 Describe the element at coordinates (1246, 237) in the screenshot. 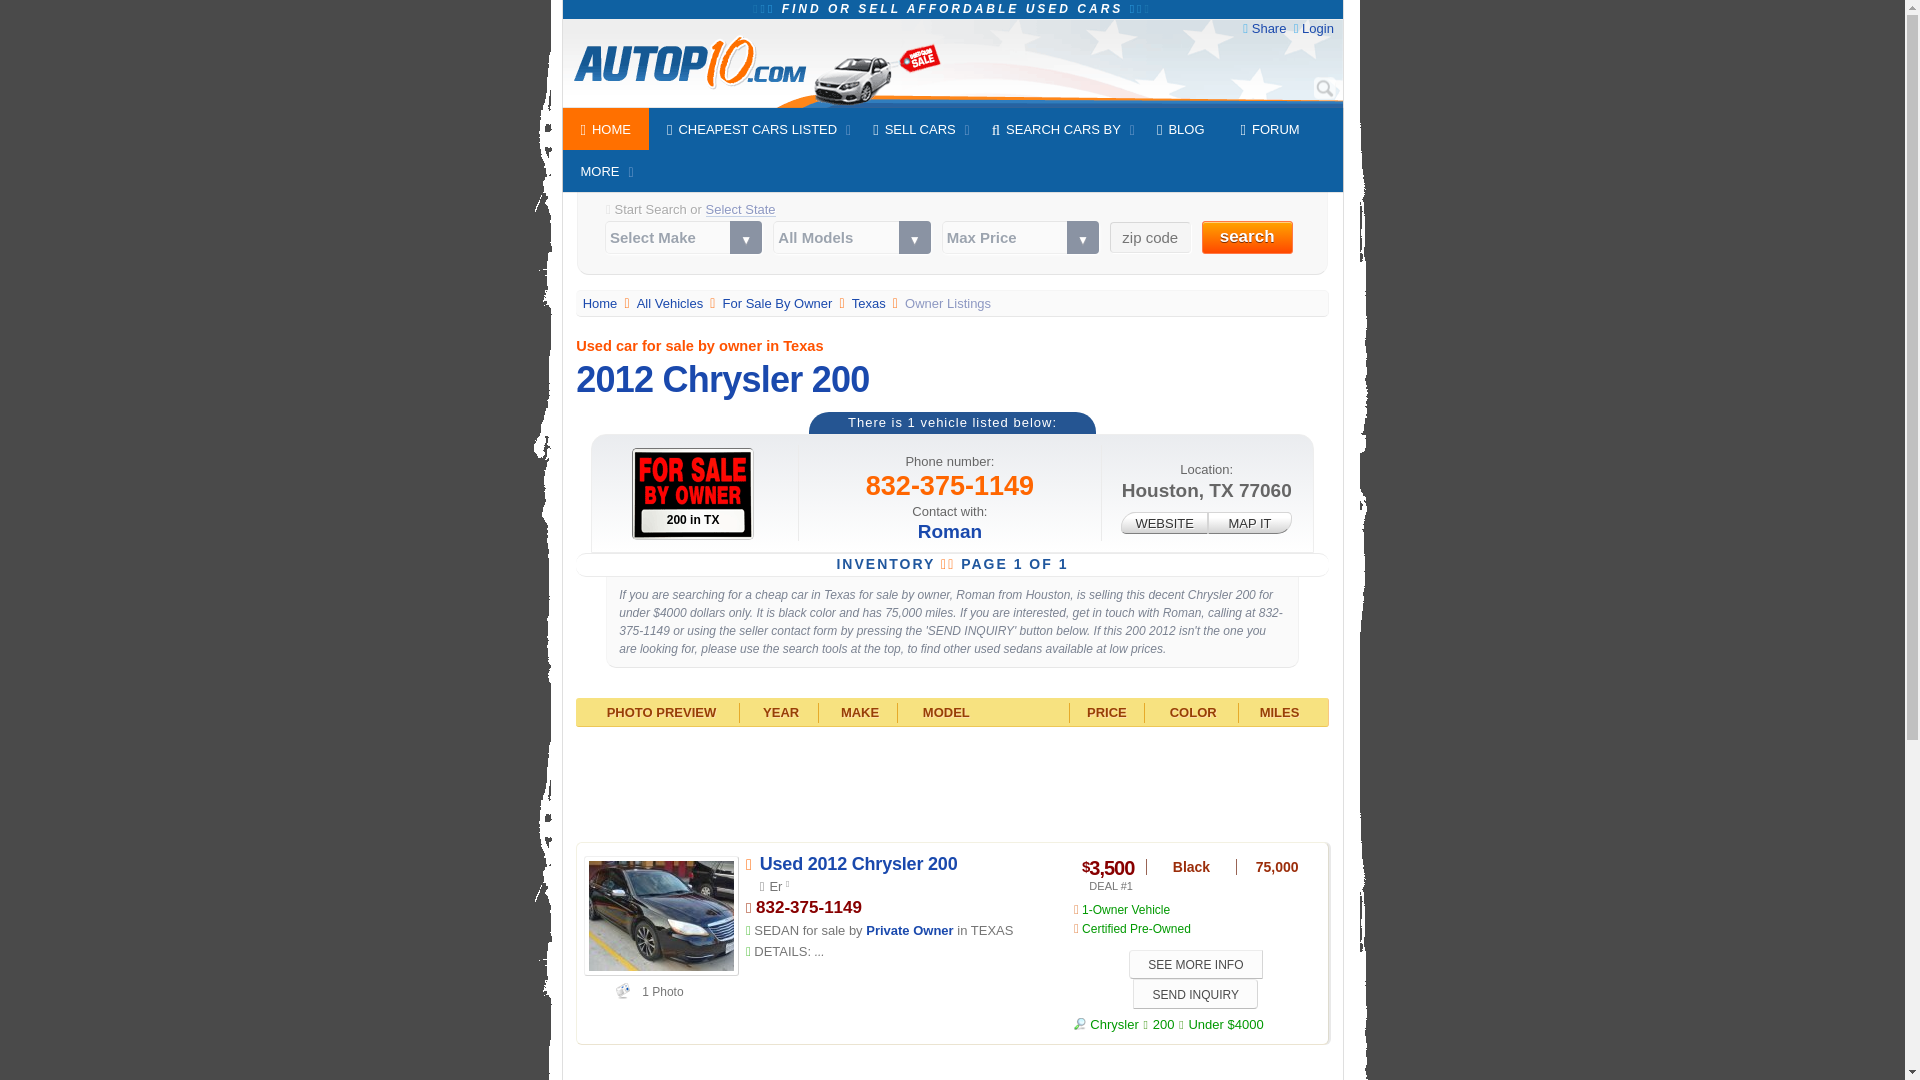

I see `search` at that location.